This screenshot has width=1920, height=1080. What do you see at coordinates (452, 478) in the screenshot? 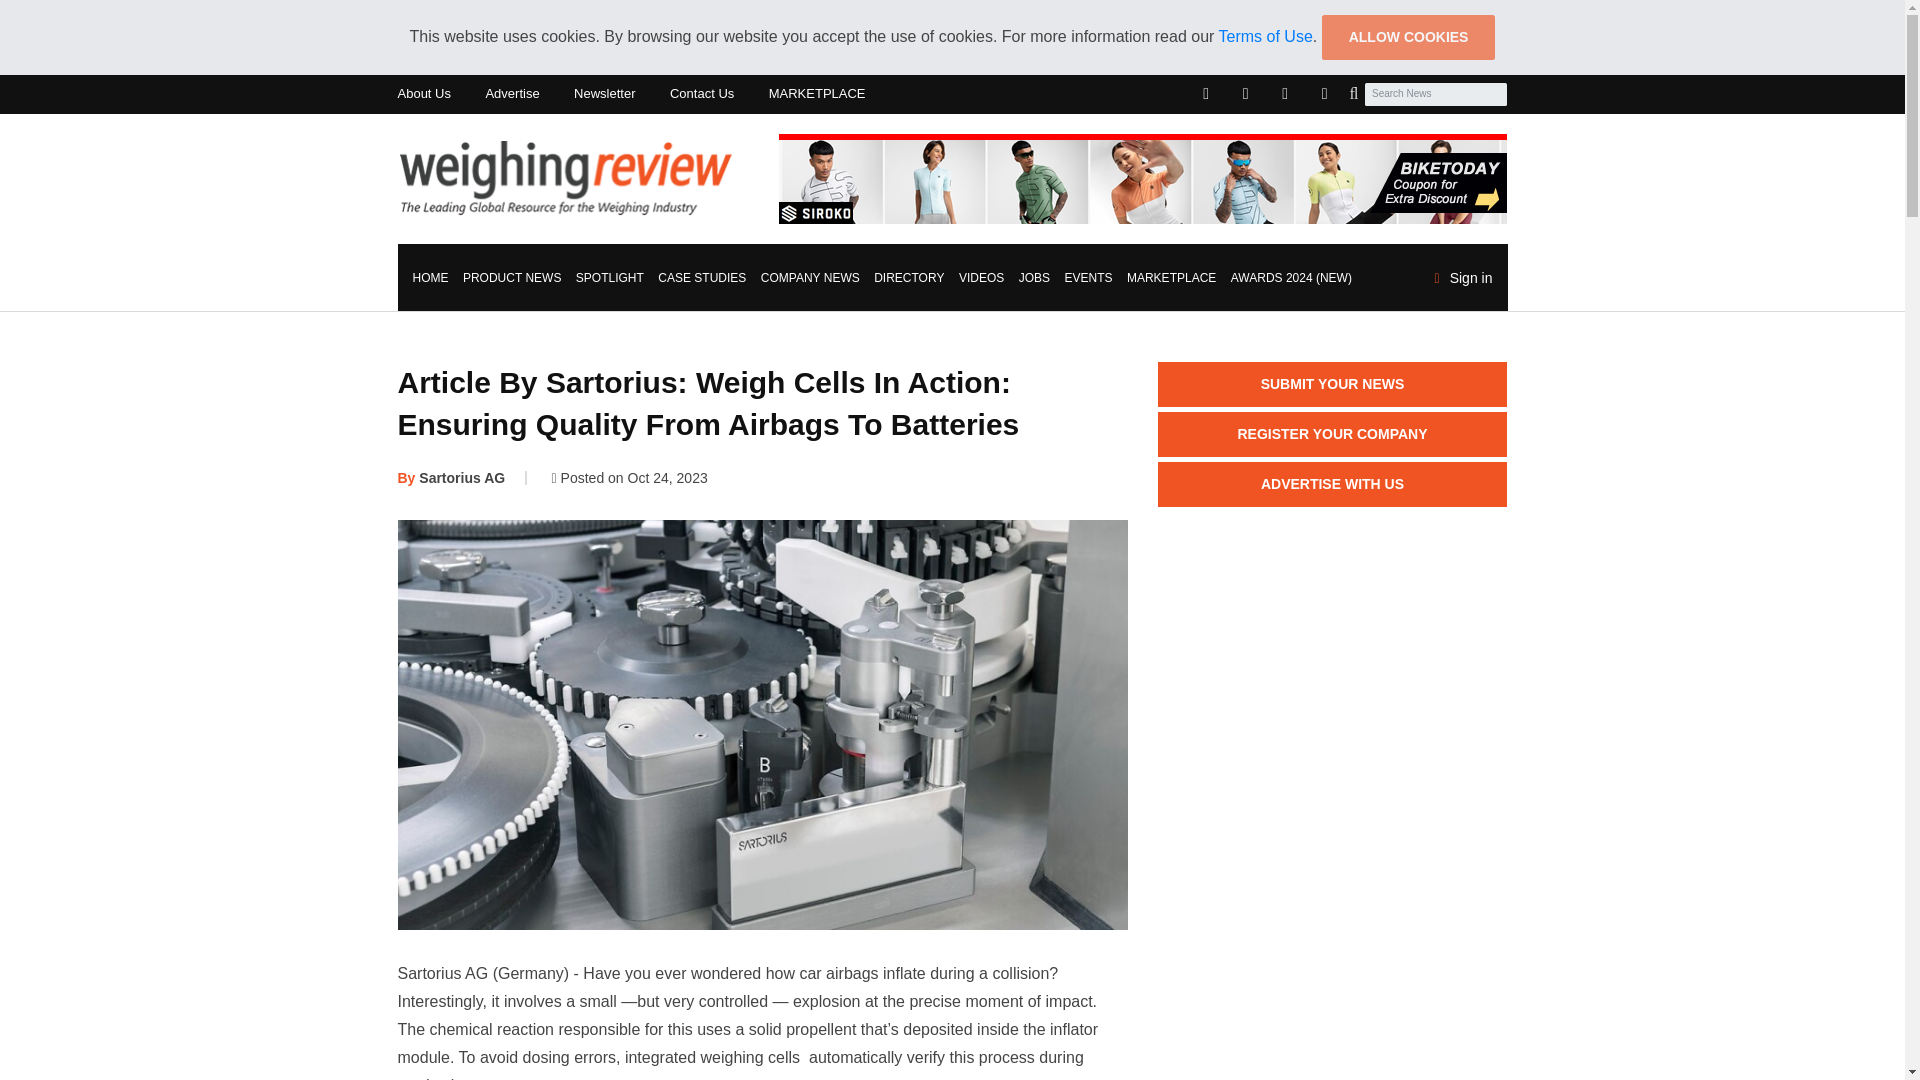
I see `By Sartorius AG` at bounding box center [452, 478].